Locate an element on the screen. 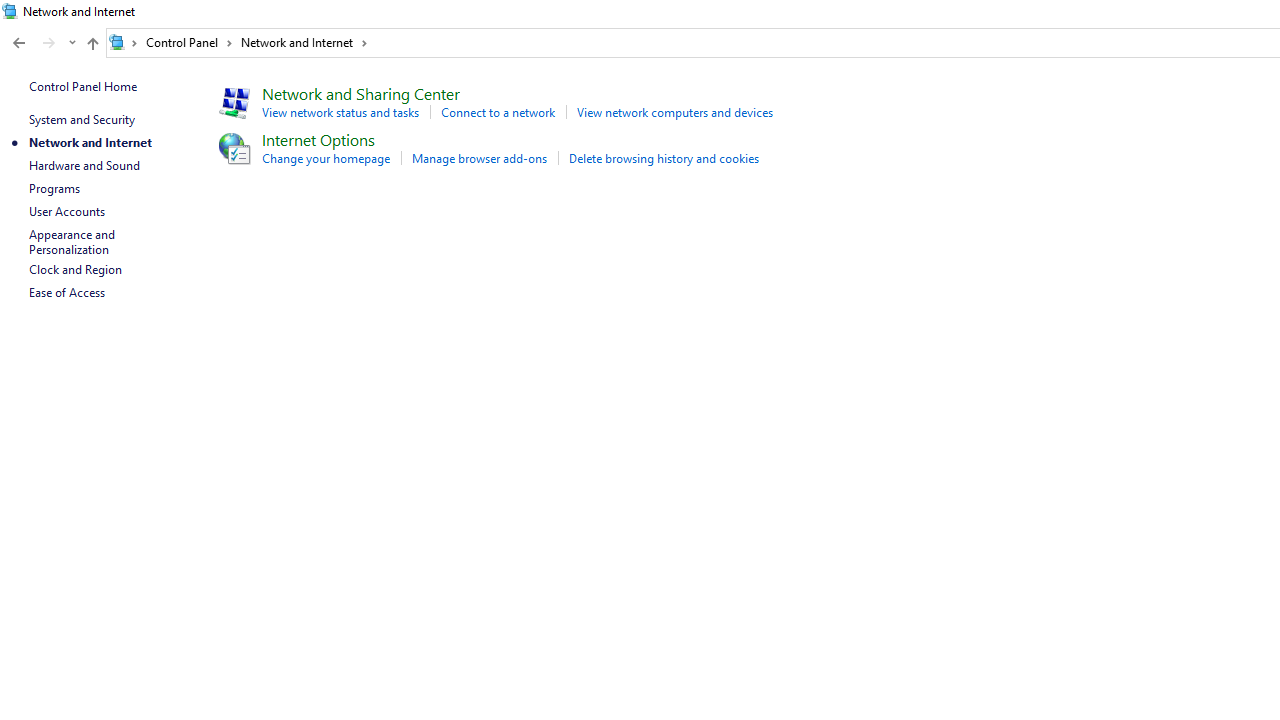 The image size is (1280, 720). Icon is located at coordinates (232, 148).